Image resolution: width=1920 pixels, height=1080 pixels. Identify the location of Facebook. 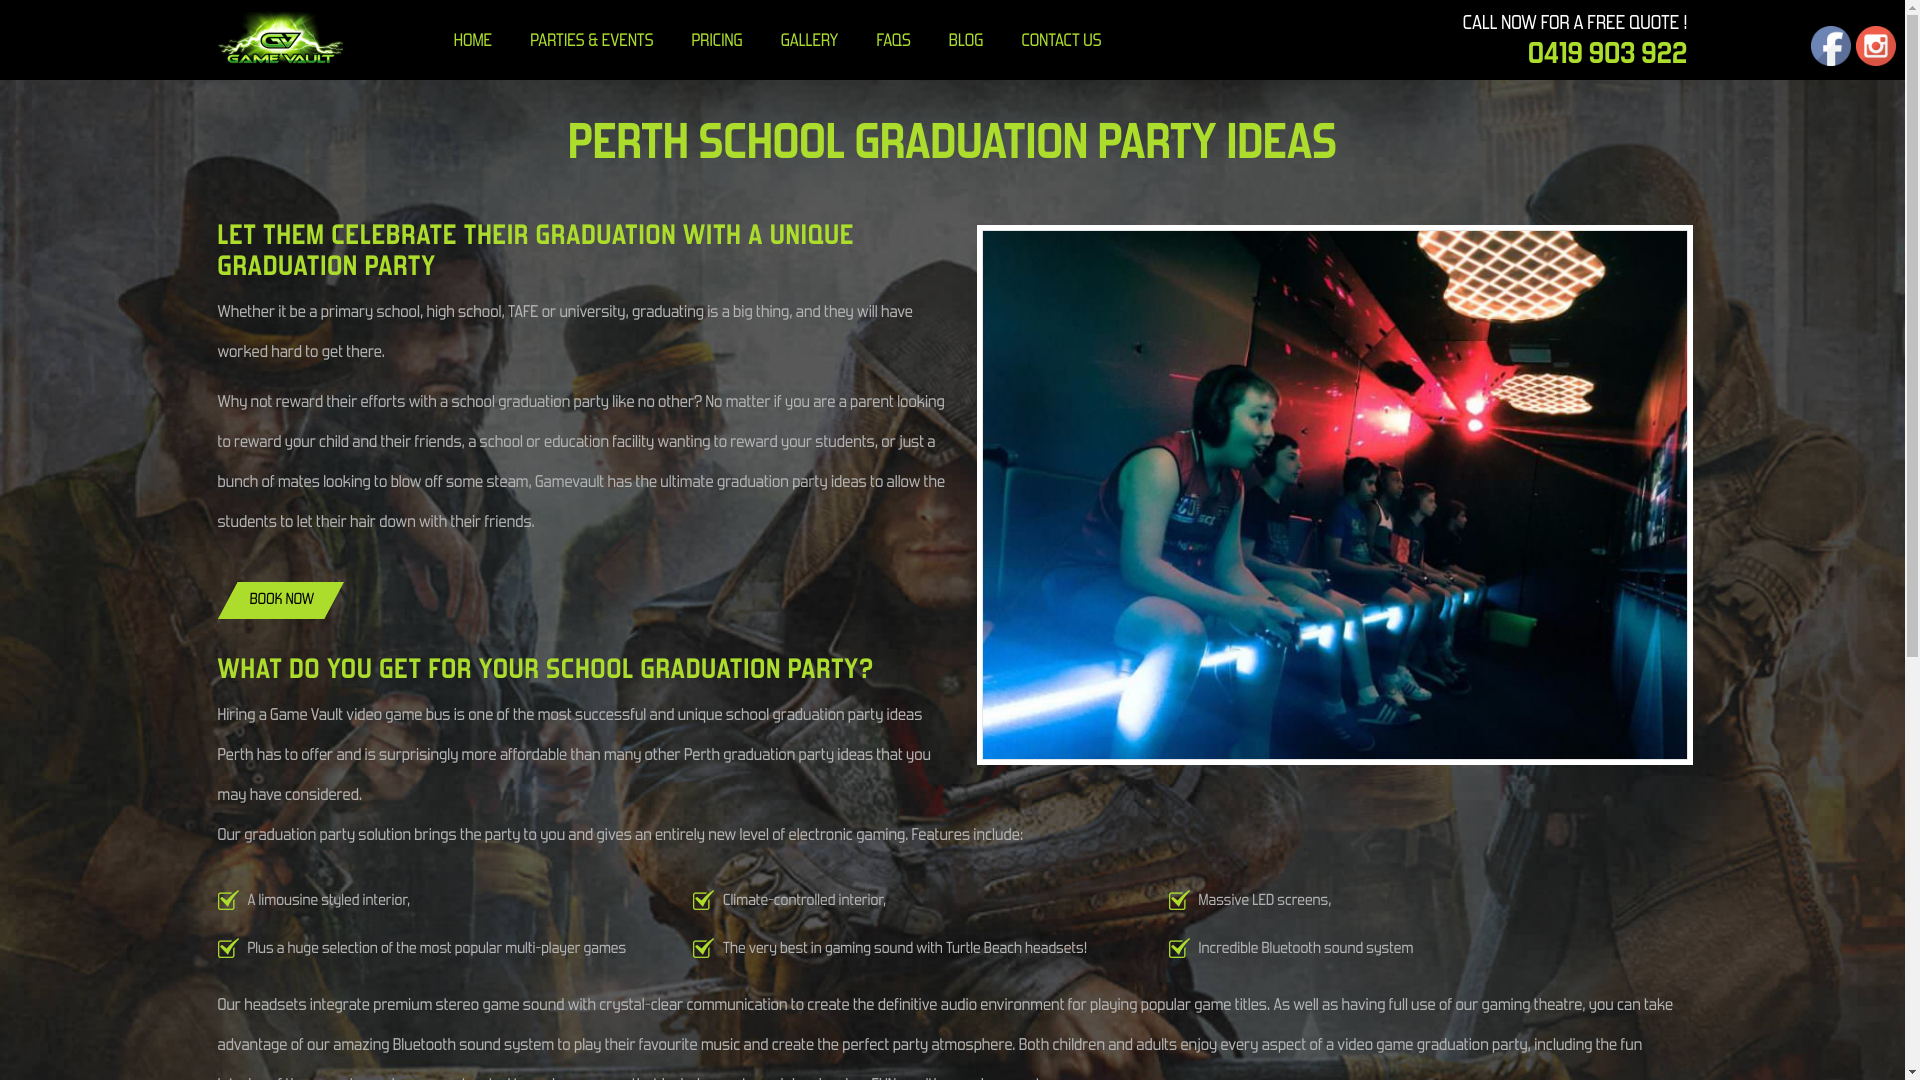
(1831, 46).